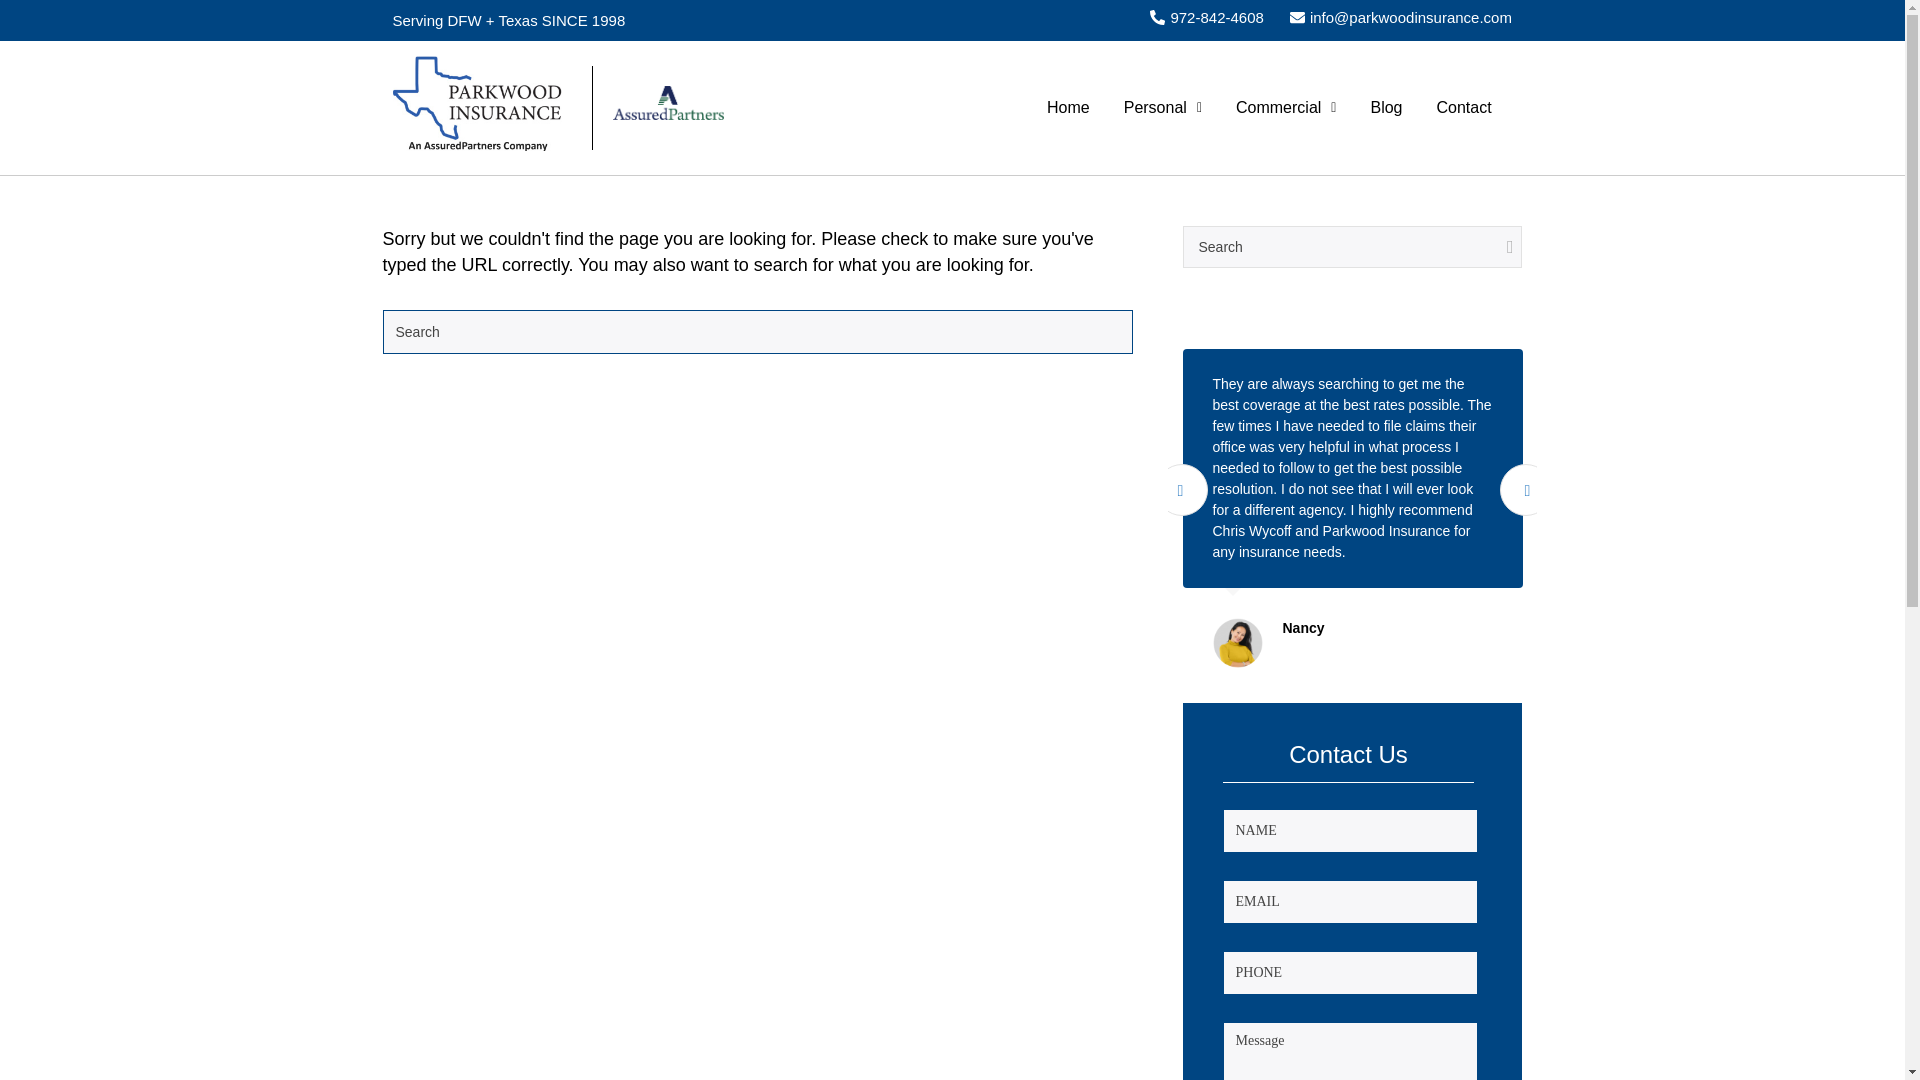 The image size is (1920, 1080). Describe the element at coordinates (1206, 18) in the screenshot. I see `972-842-4608` at that location.